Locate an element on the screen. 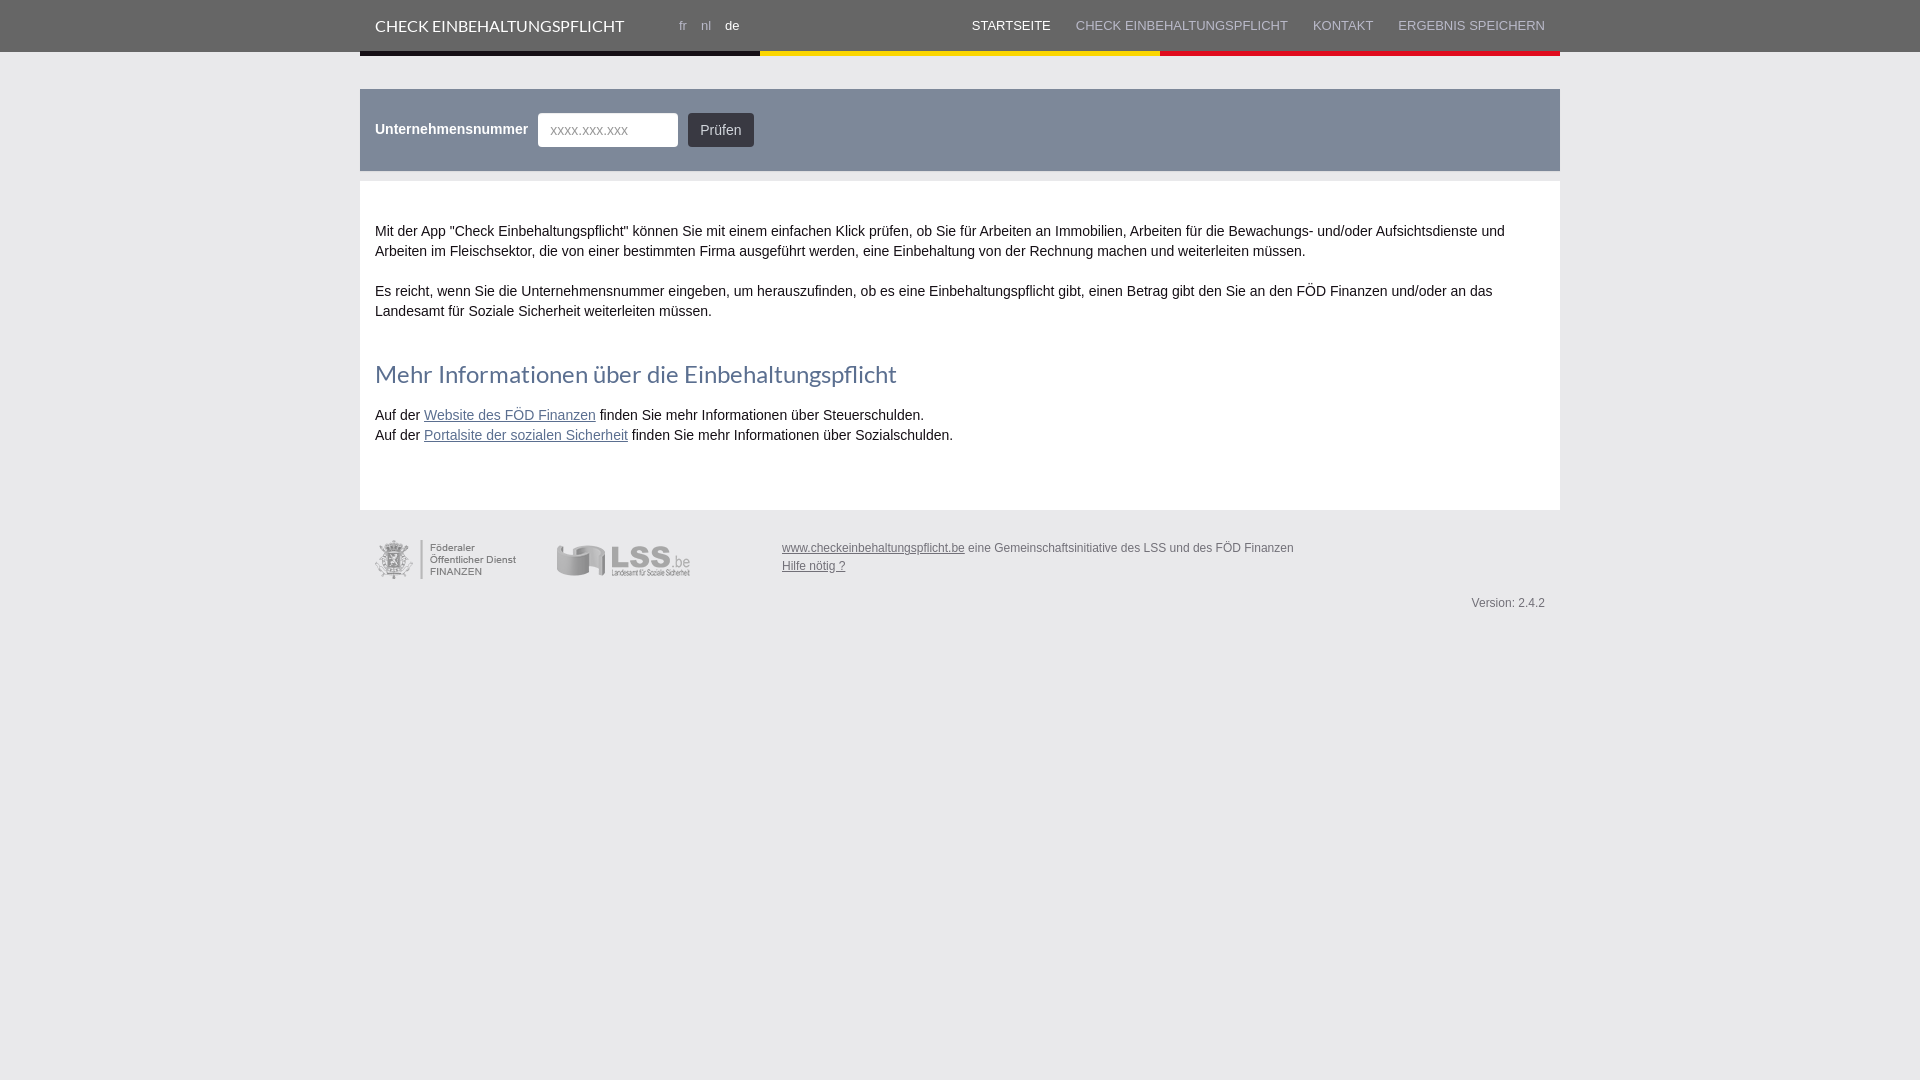 This screenshot has width=1920, height=1080. nl is located at coordinates (706, 26).